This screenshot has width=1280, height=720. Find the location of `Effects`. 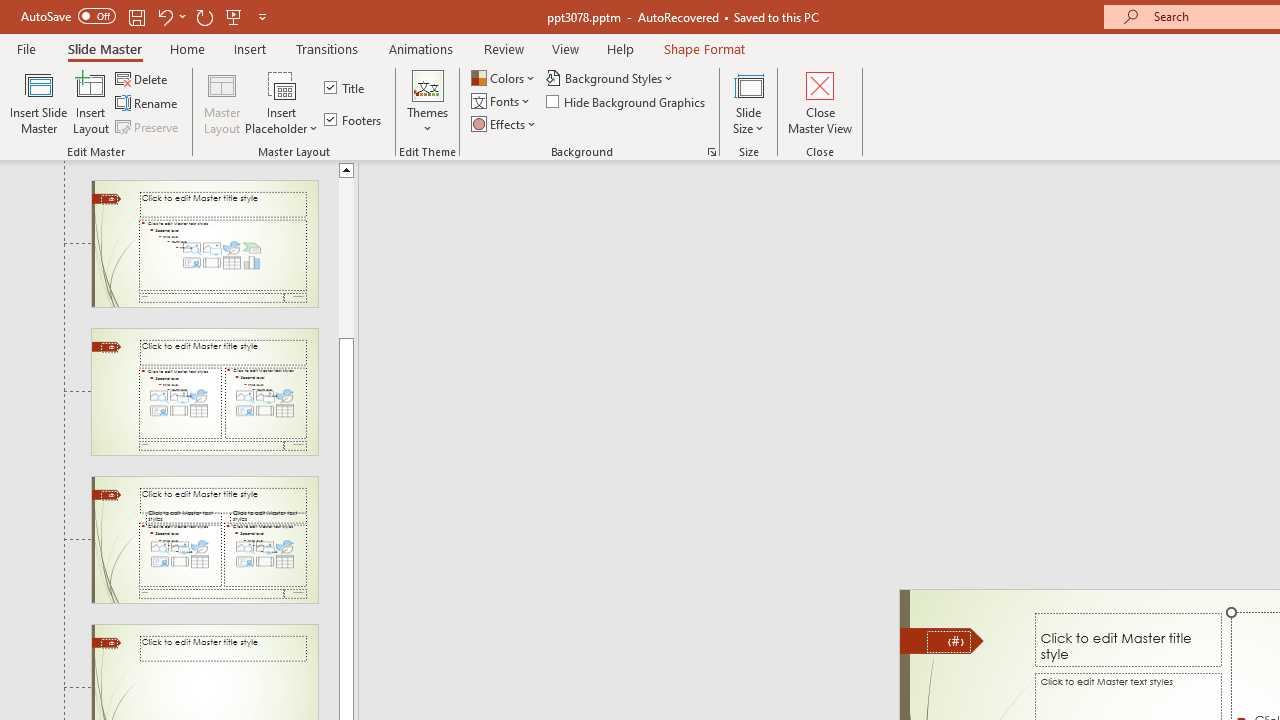

Effects is located at coordinates (505, 124).